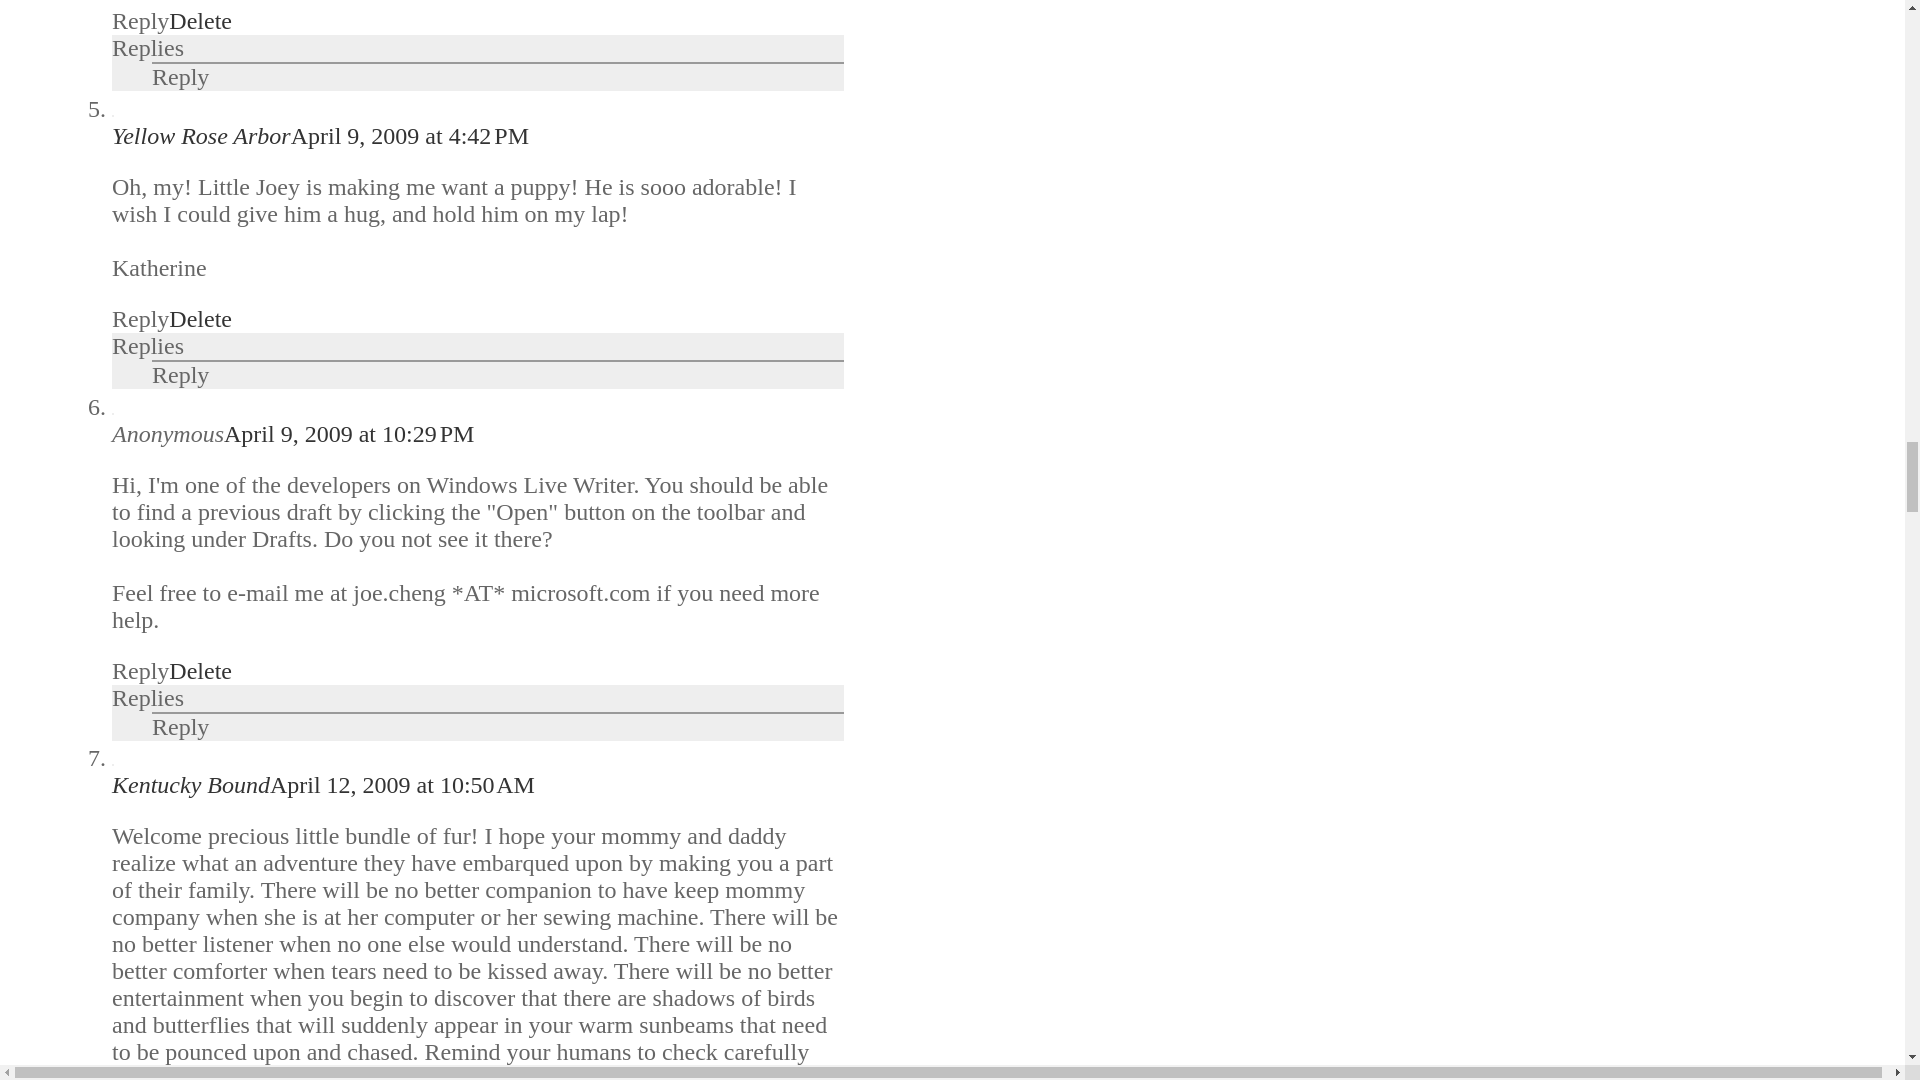  Describe the element at coordinates (148, 345) in the screenshot. I see `Replies` at that location.